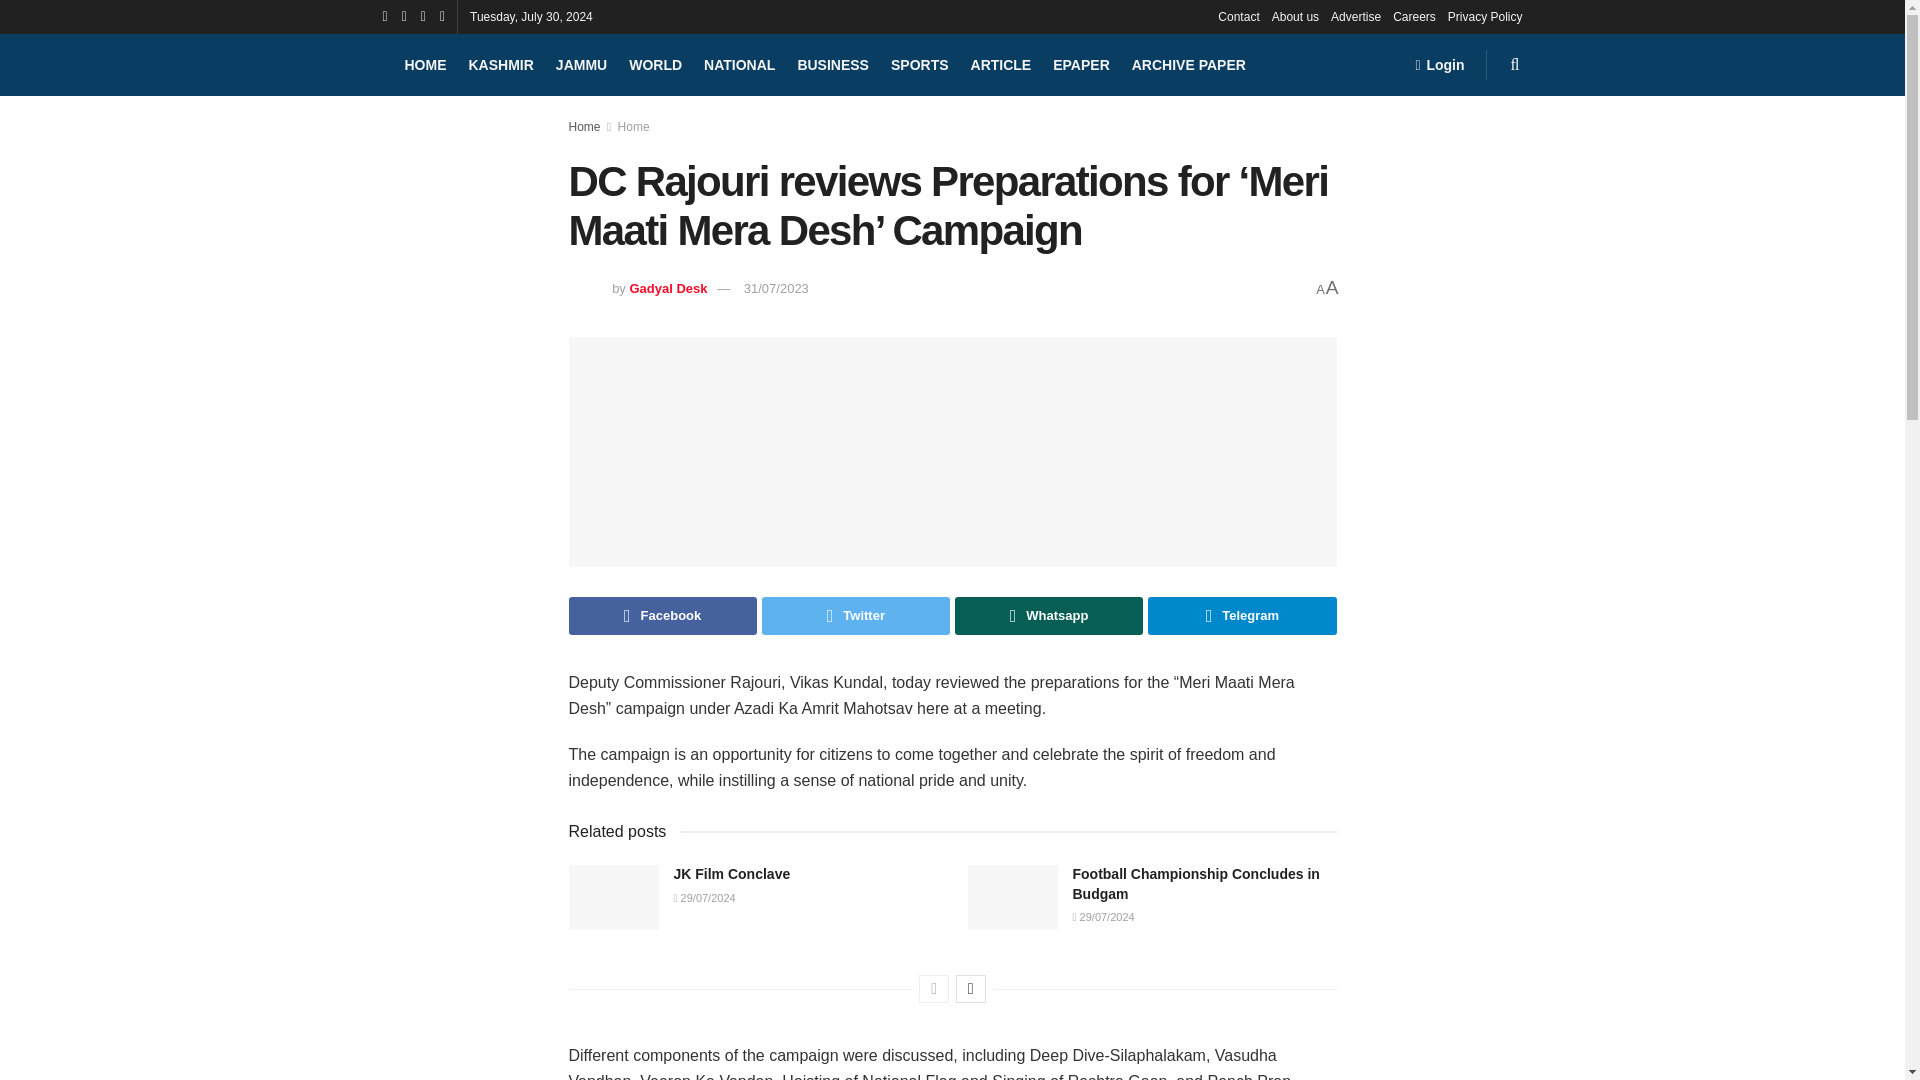 Image resolution: width=1920 pixels, height=1080 pixels. What do you see at coordinates (919, 64) in the screenshot?
I see `SPORTS` at bounding box center [919, 64].